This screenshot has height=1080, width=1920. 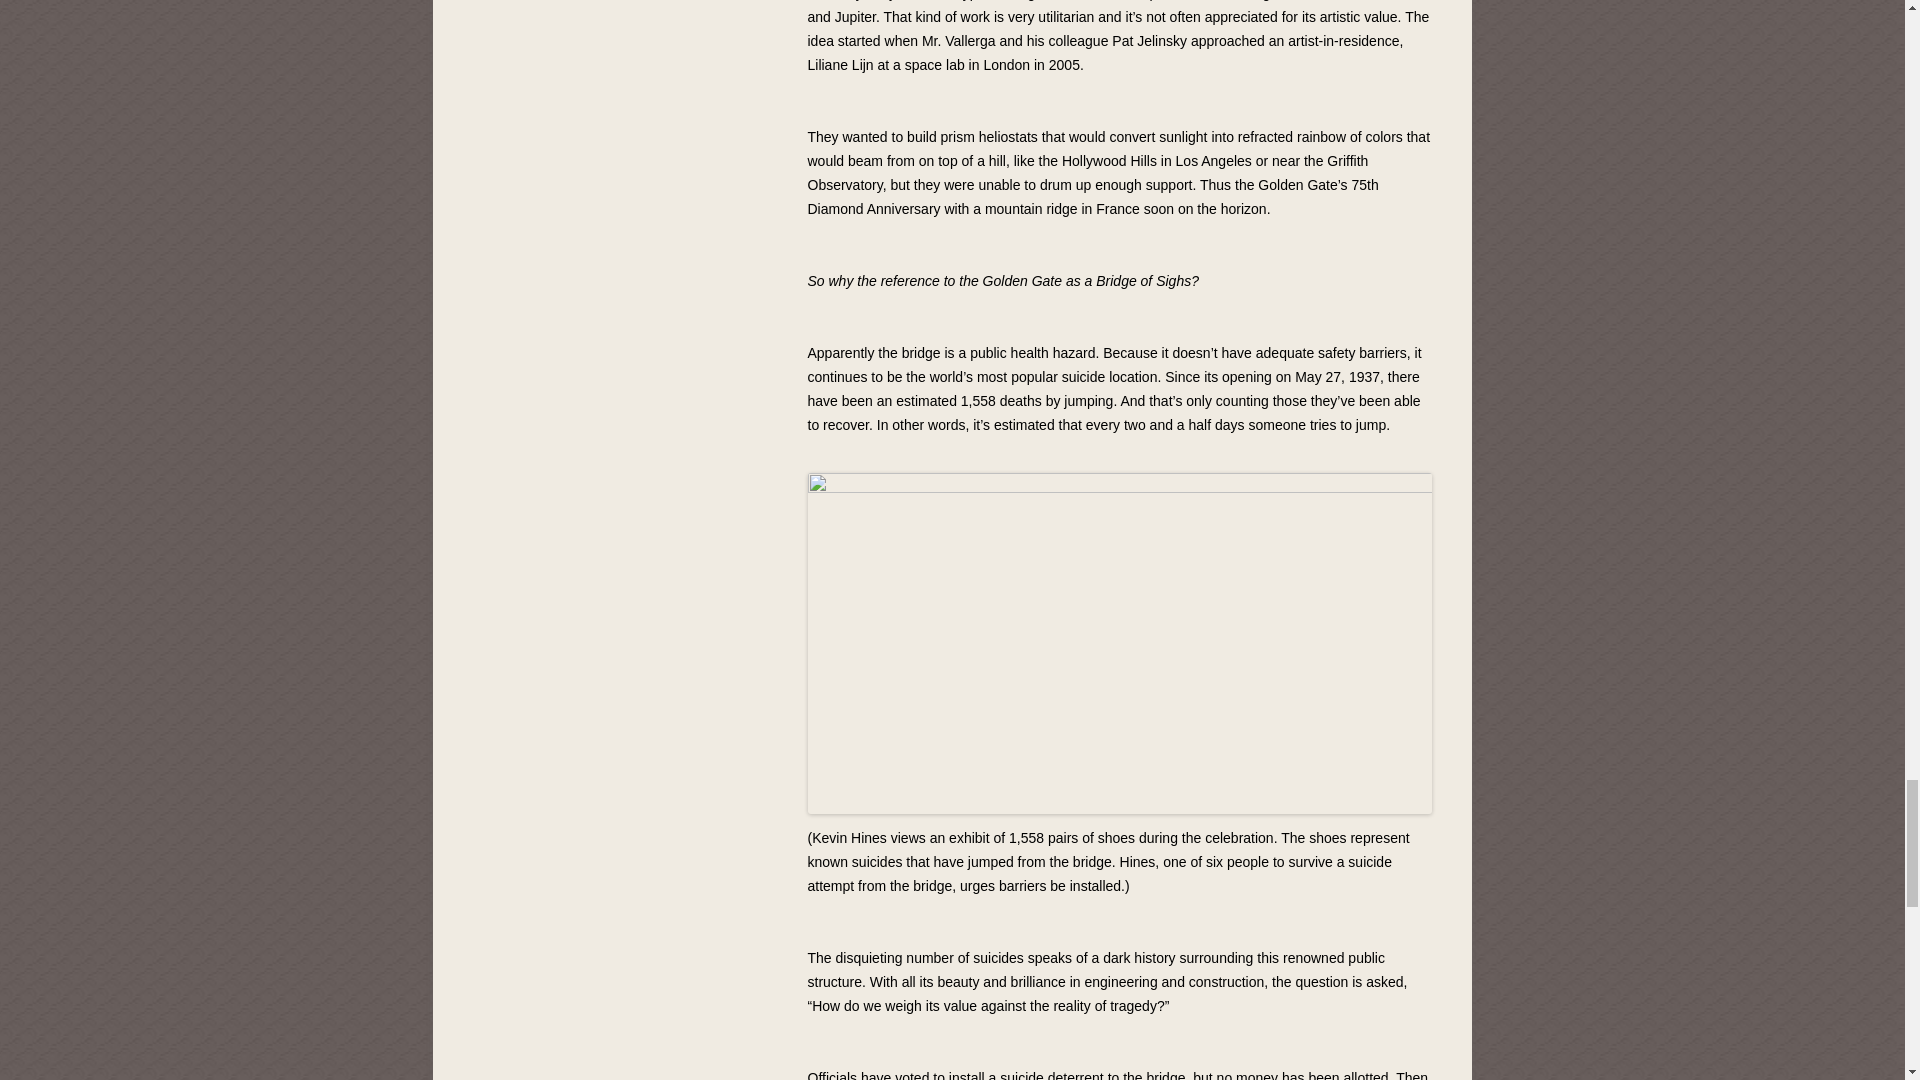 What do you see at coordinates (1120, 644) in the screenshot?
I see `Shoes` at bounding box center [1120, 644].